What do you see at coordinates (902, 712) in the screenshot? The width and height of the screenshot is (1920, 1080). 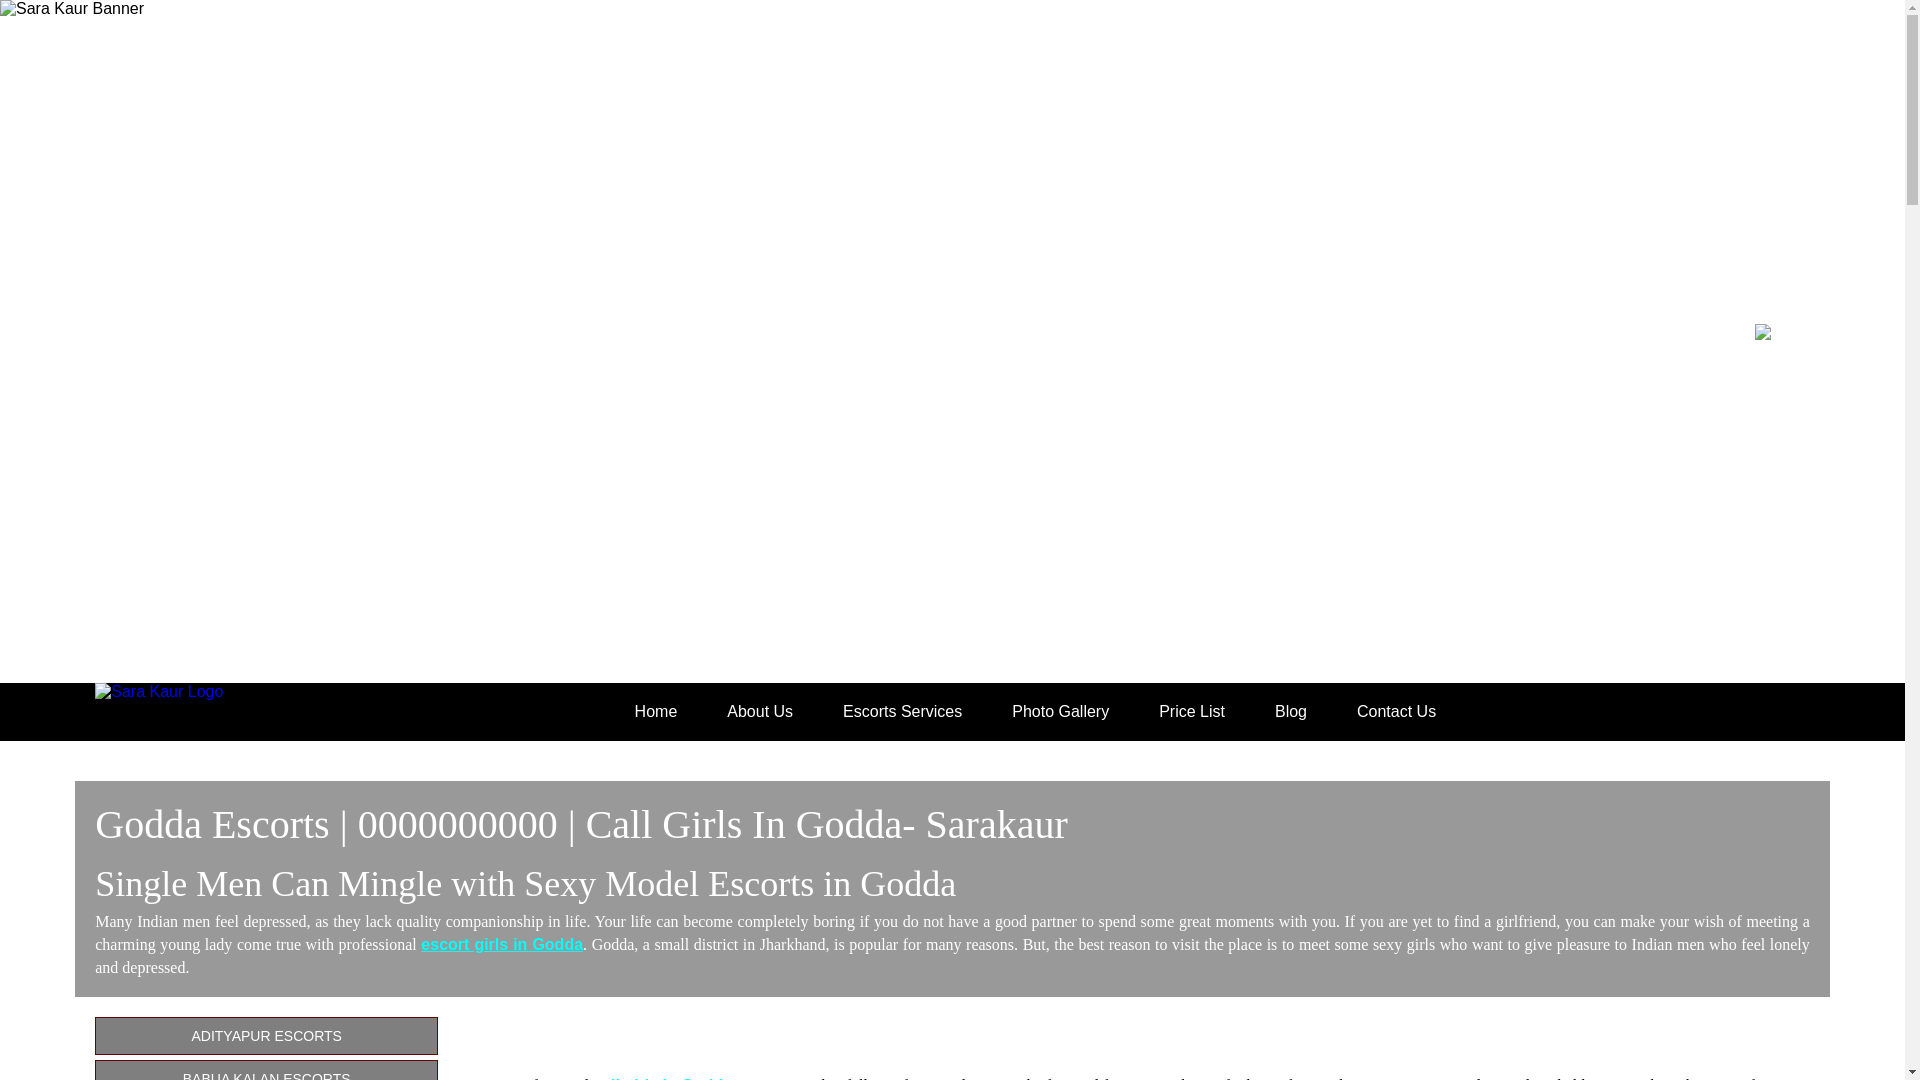 I see `Escorts Services` at bounding box center [902, 712].